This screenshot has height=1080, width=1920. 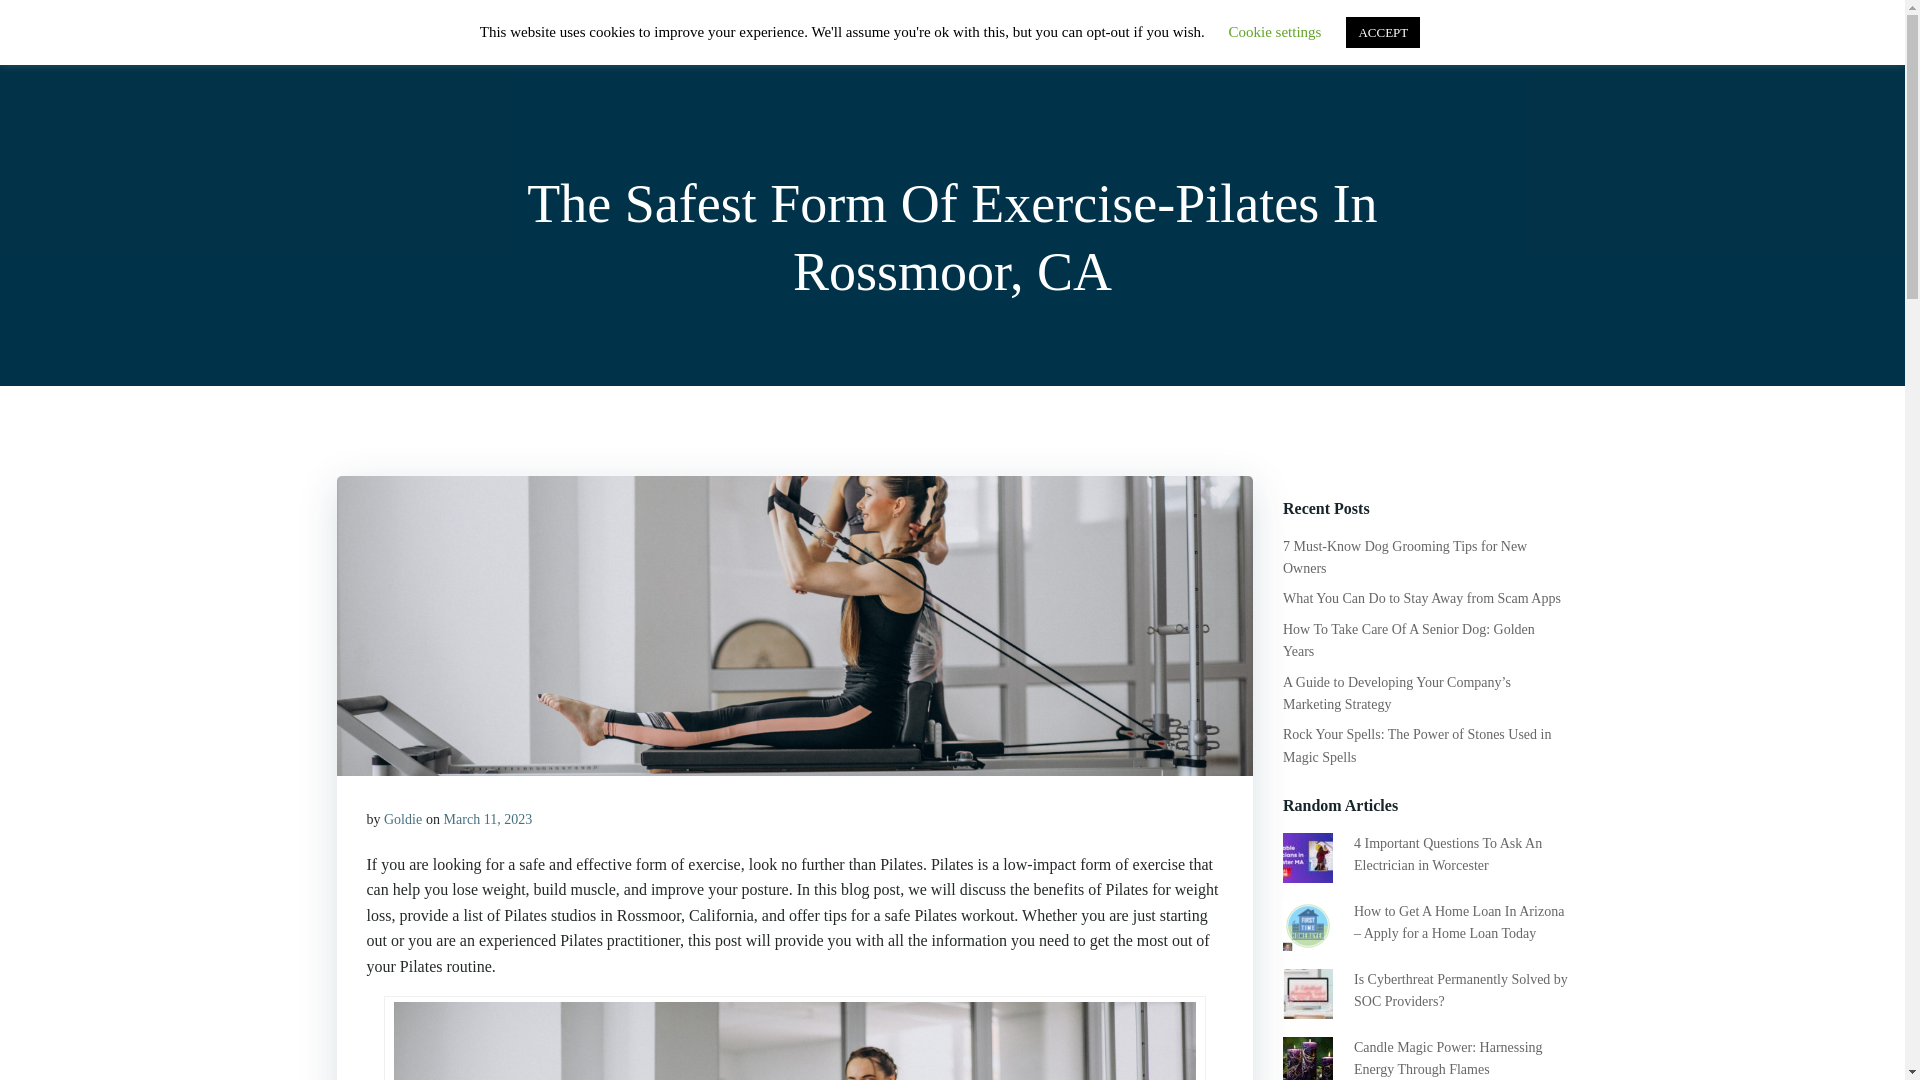 What do you see at coordinates (1448, 1058) in the screenshot?
I see `Candle Magic Power: Harnessing Energy Through Flames` at bounding box center [1448, 1058].